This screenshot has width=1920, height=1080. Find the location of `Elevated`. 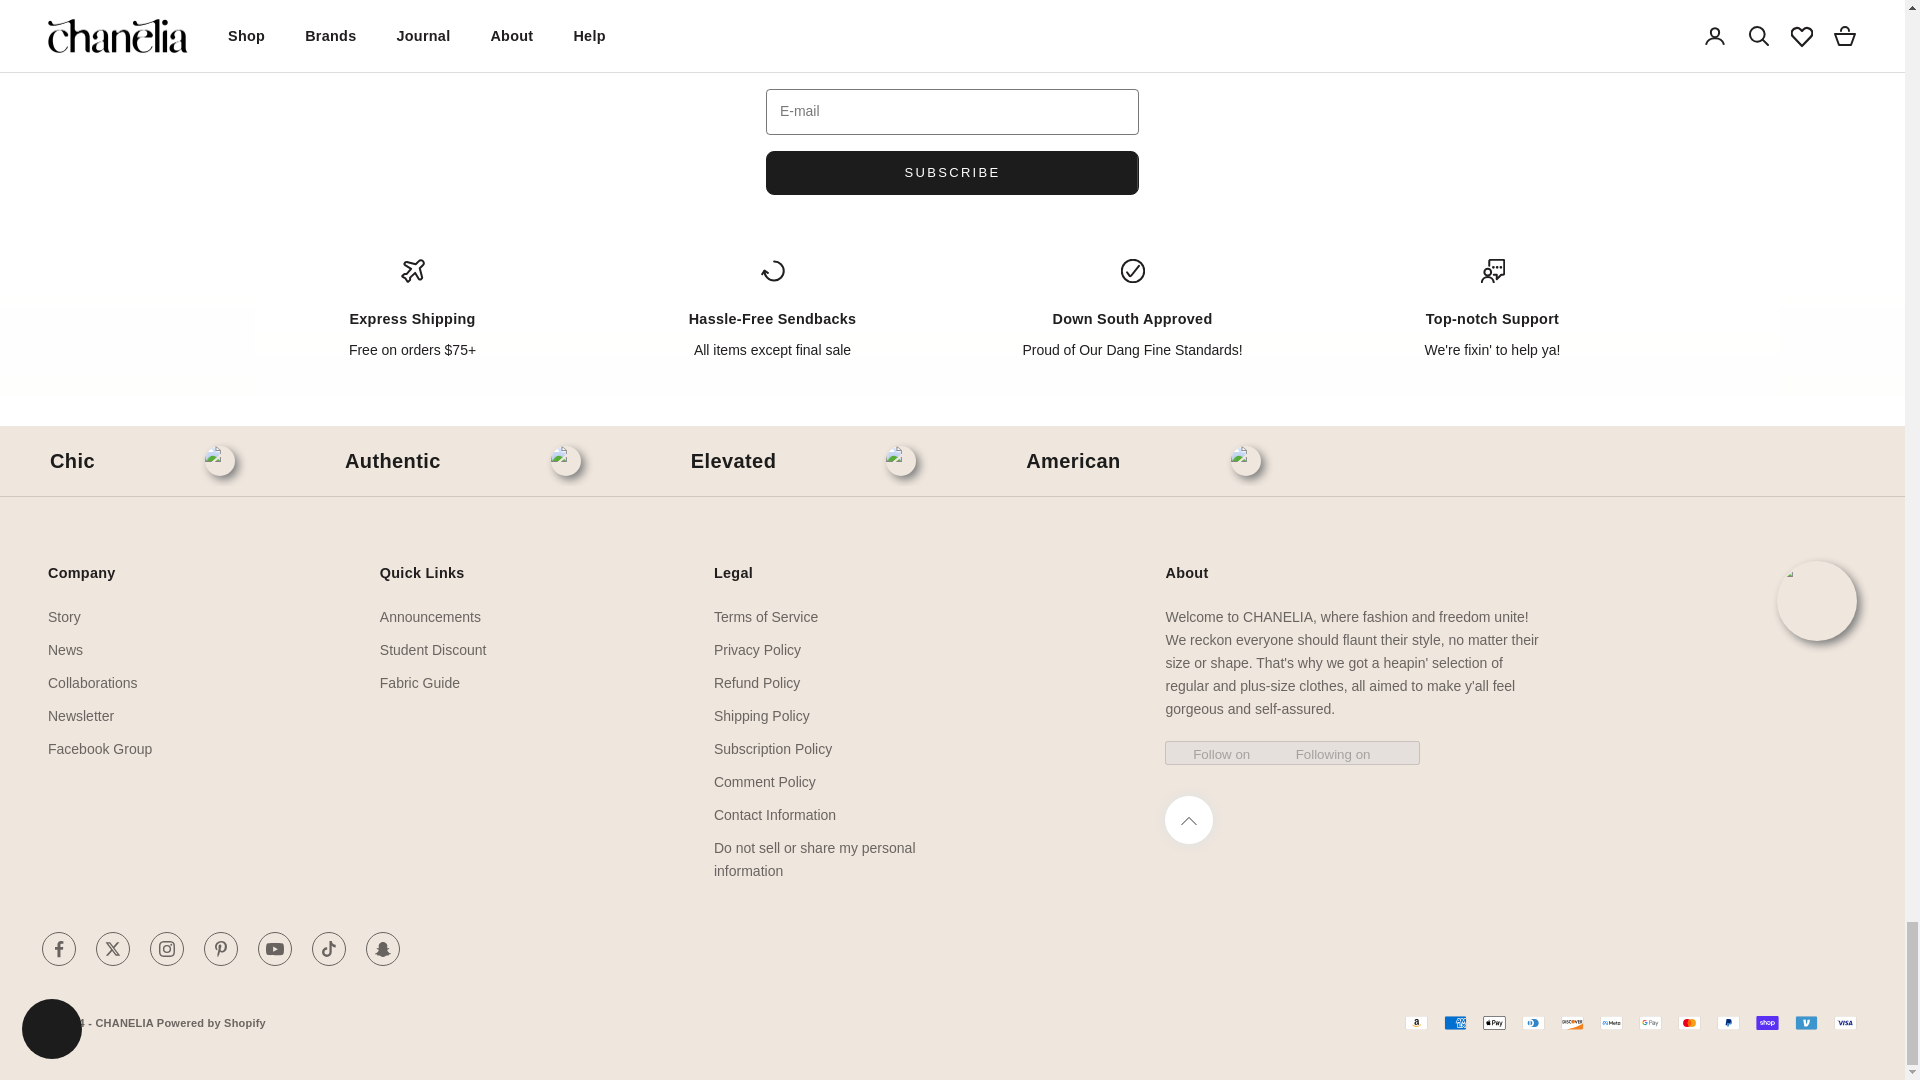

Elevated is located at coordinates (733, 461).